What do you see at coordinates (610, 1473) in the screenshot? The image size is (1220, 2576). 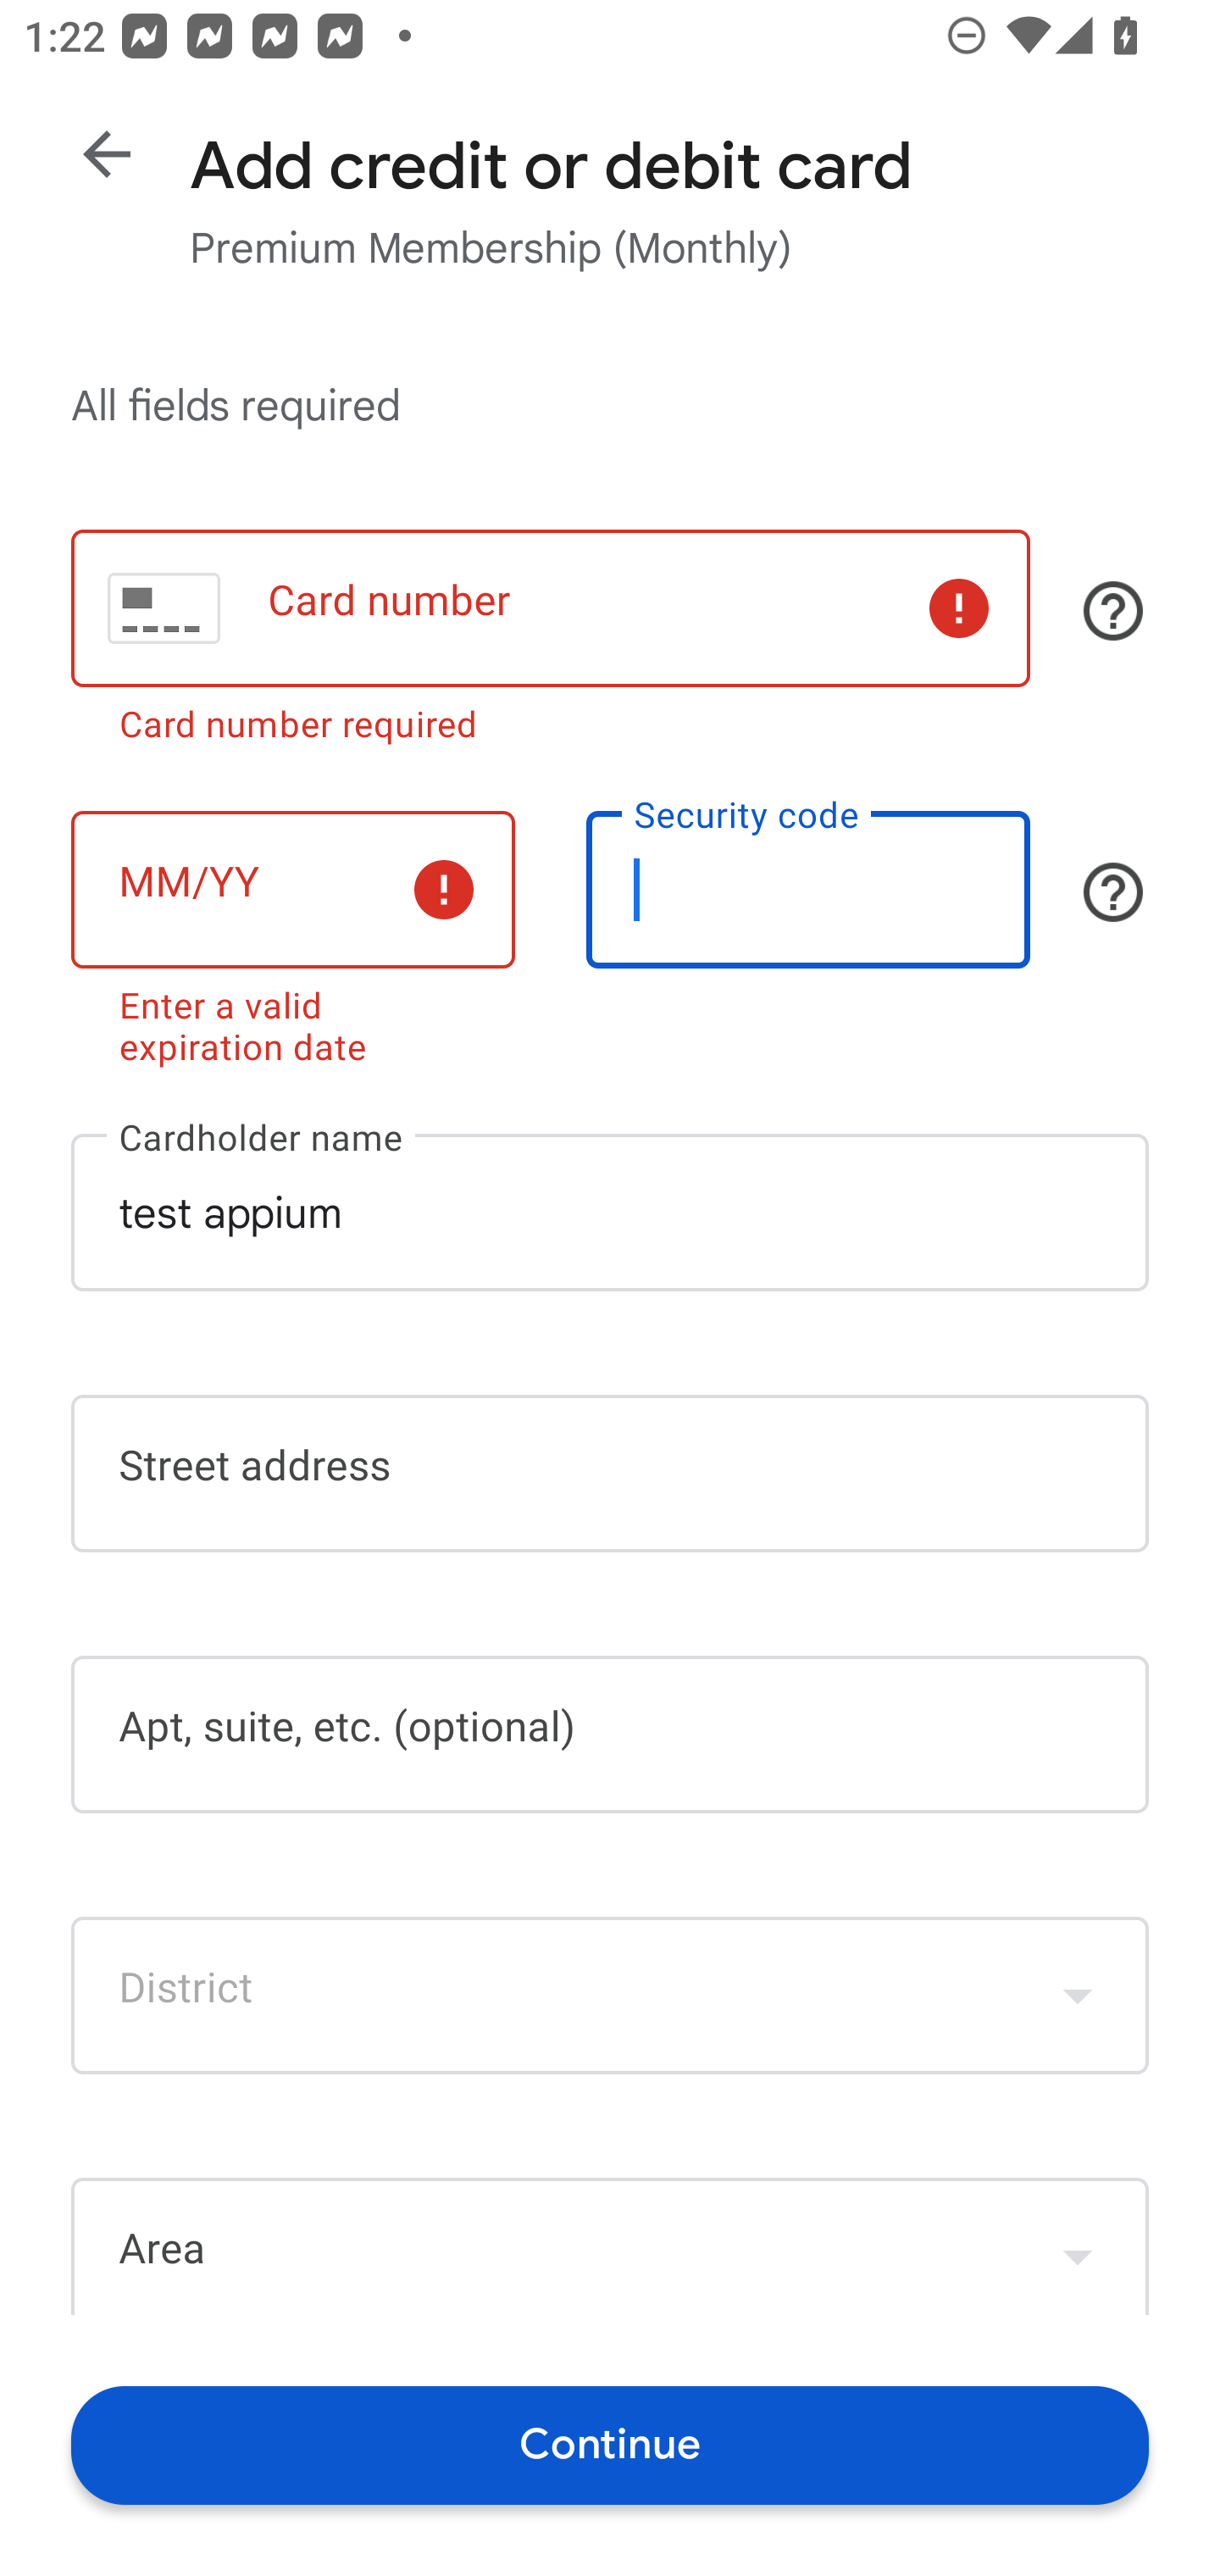 I see `Street address` at bounding box center [610, 1473].